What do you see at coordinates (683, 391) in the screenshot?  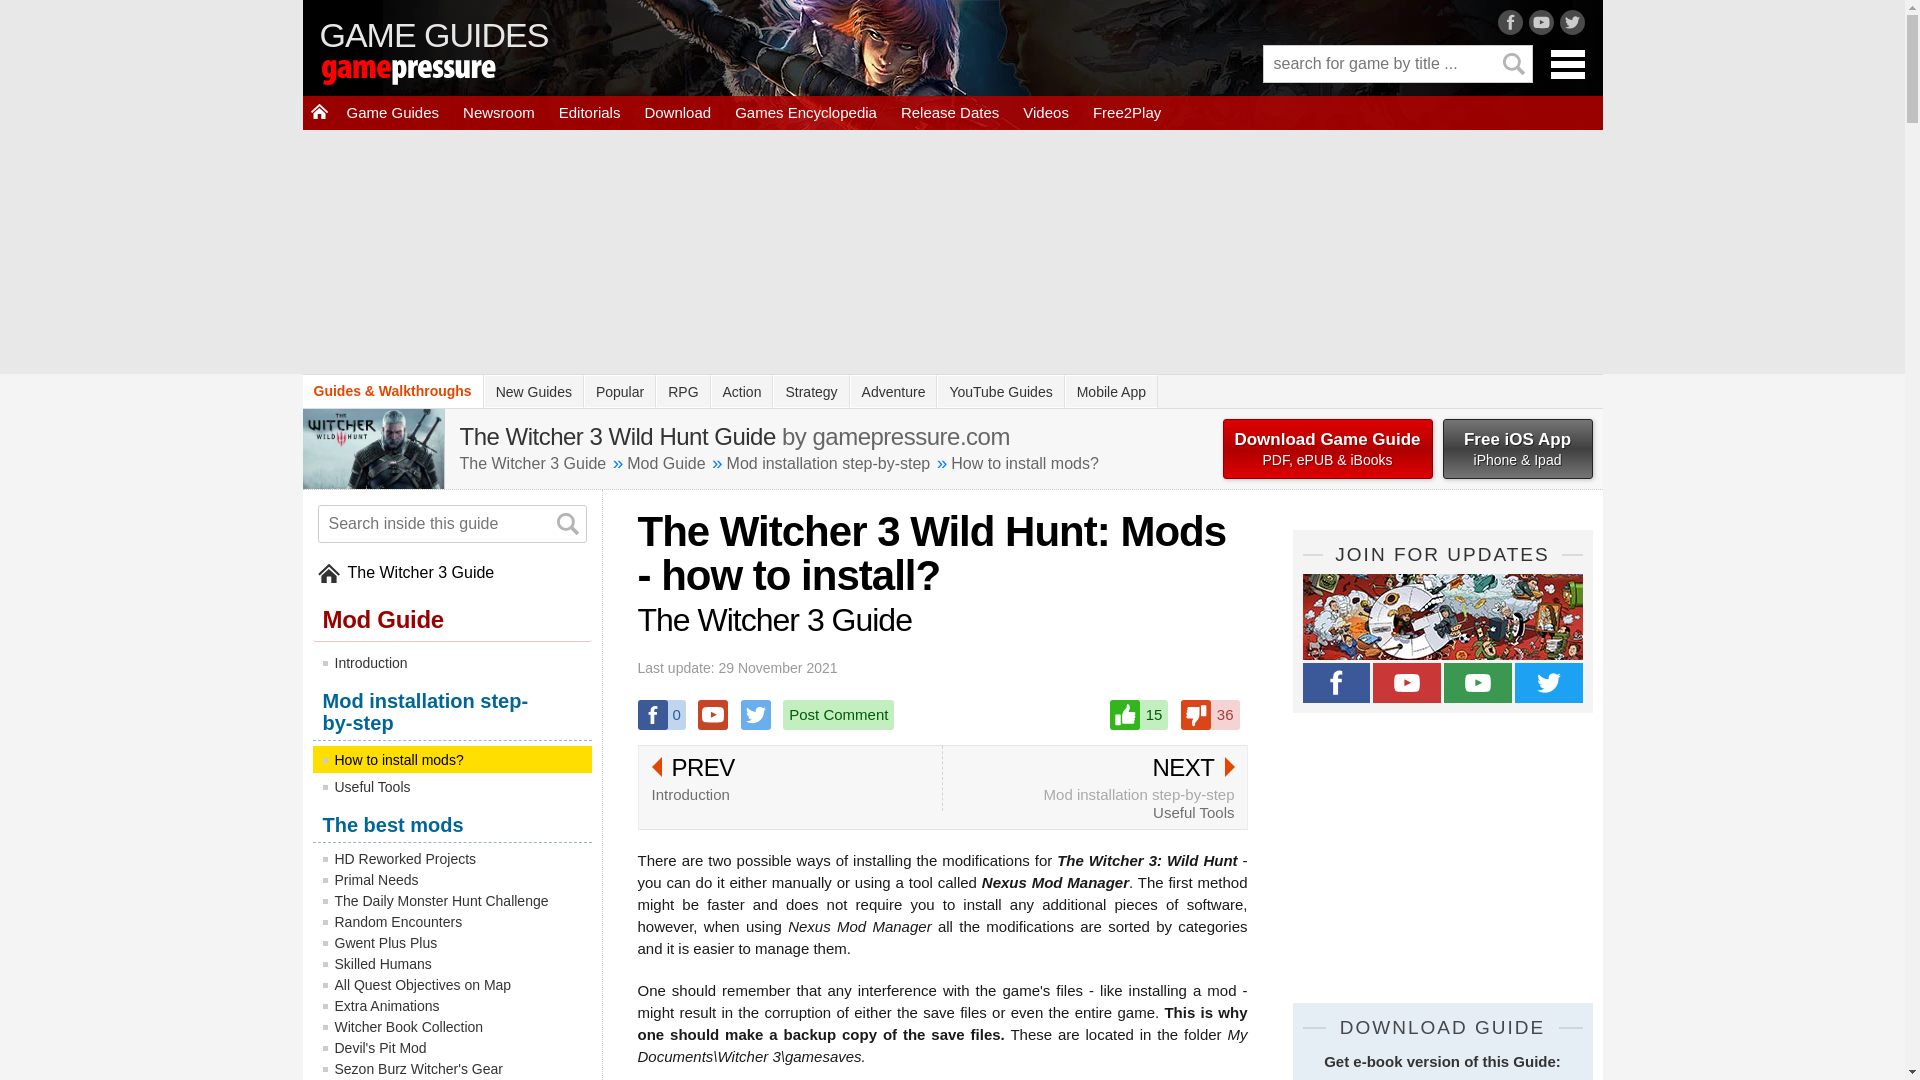 I see `RPG` at bounding box center [683, 391].